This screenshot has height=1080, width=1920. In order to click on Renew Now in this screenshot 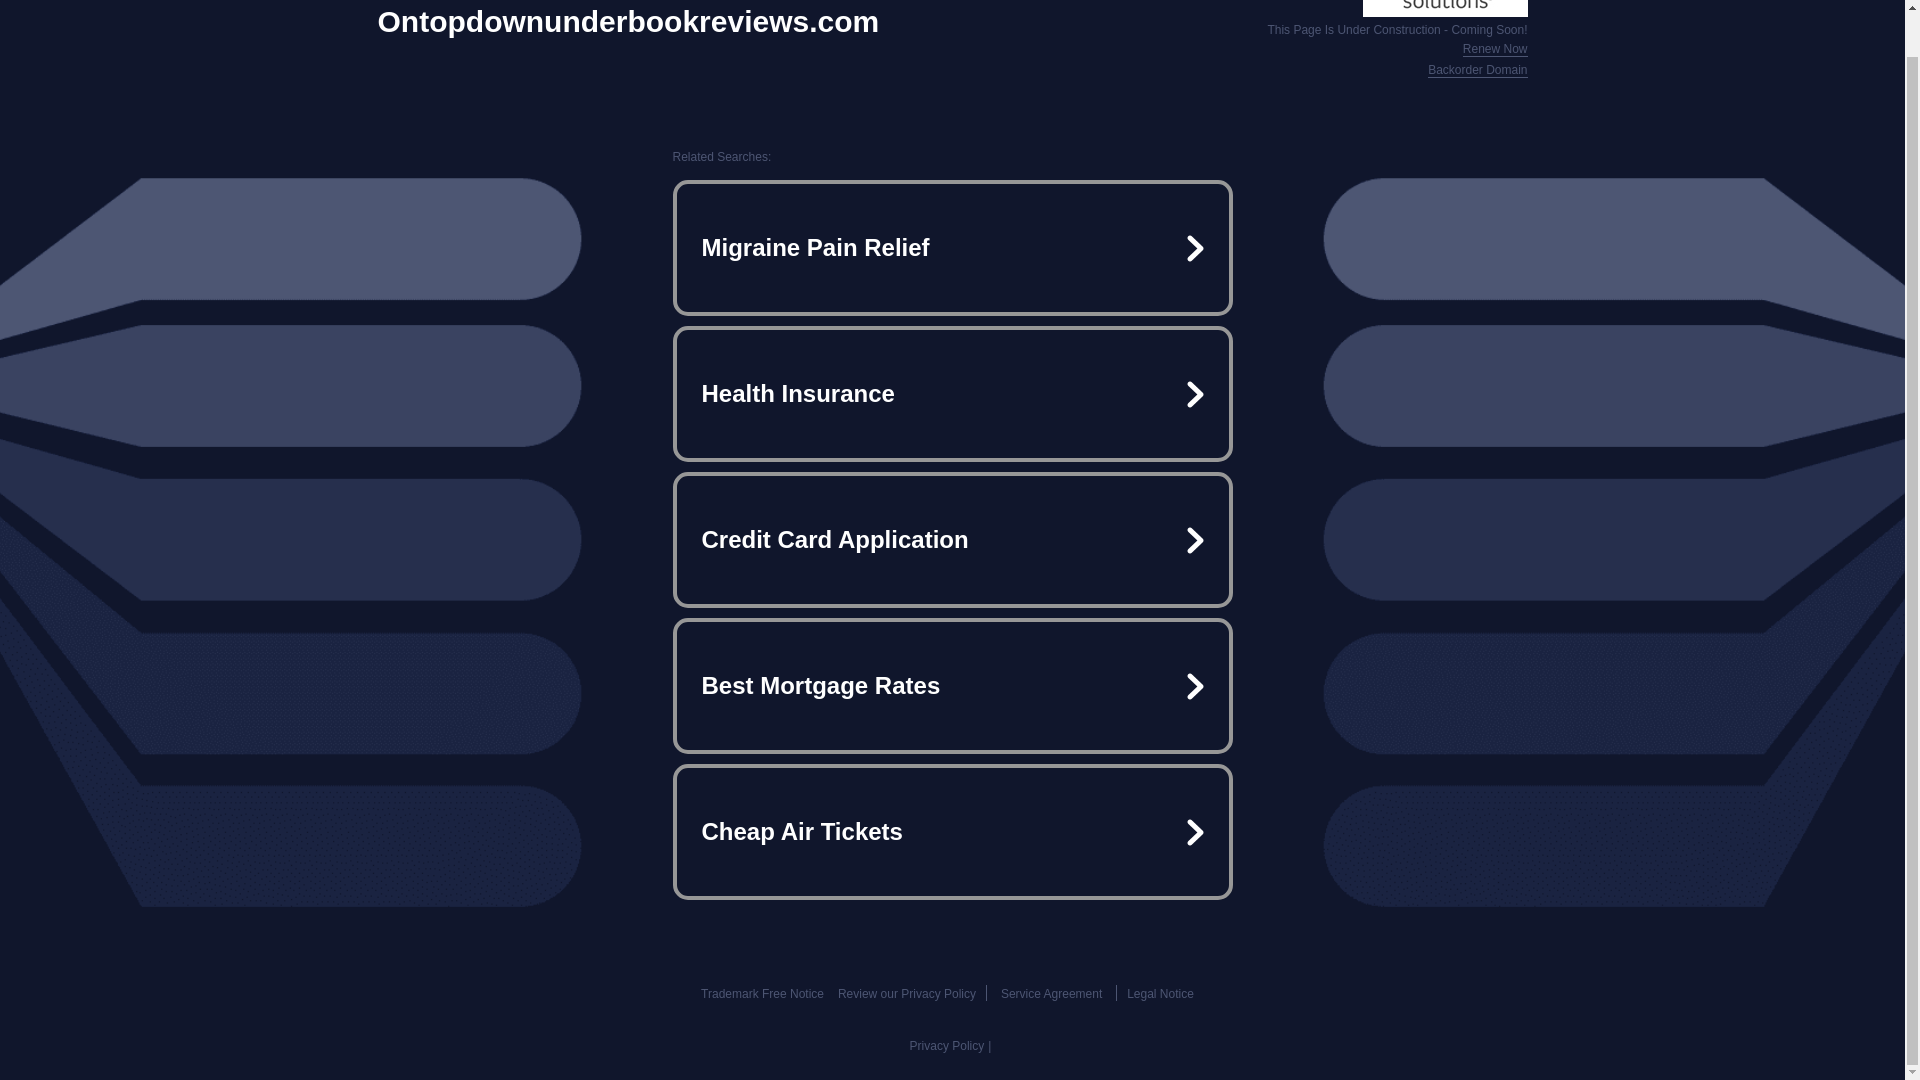, I will do `click(1496, 50)`.